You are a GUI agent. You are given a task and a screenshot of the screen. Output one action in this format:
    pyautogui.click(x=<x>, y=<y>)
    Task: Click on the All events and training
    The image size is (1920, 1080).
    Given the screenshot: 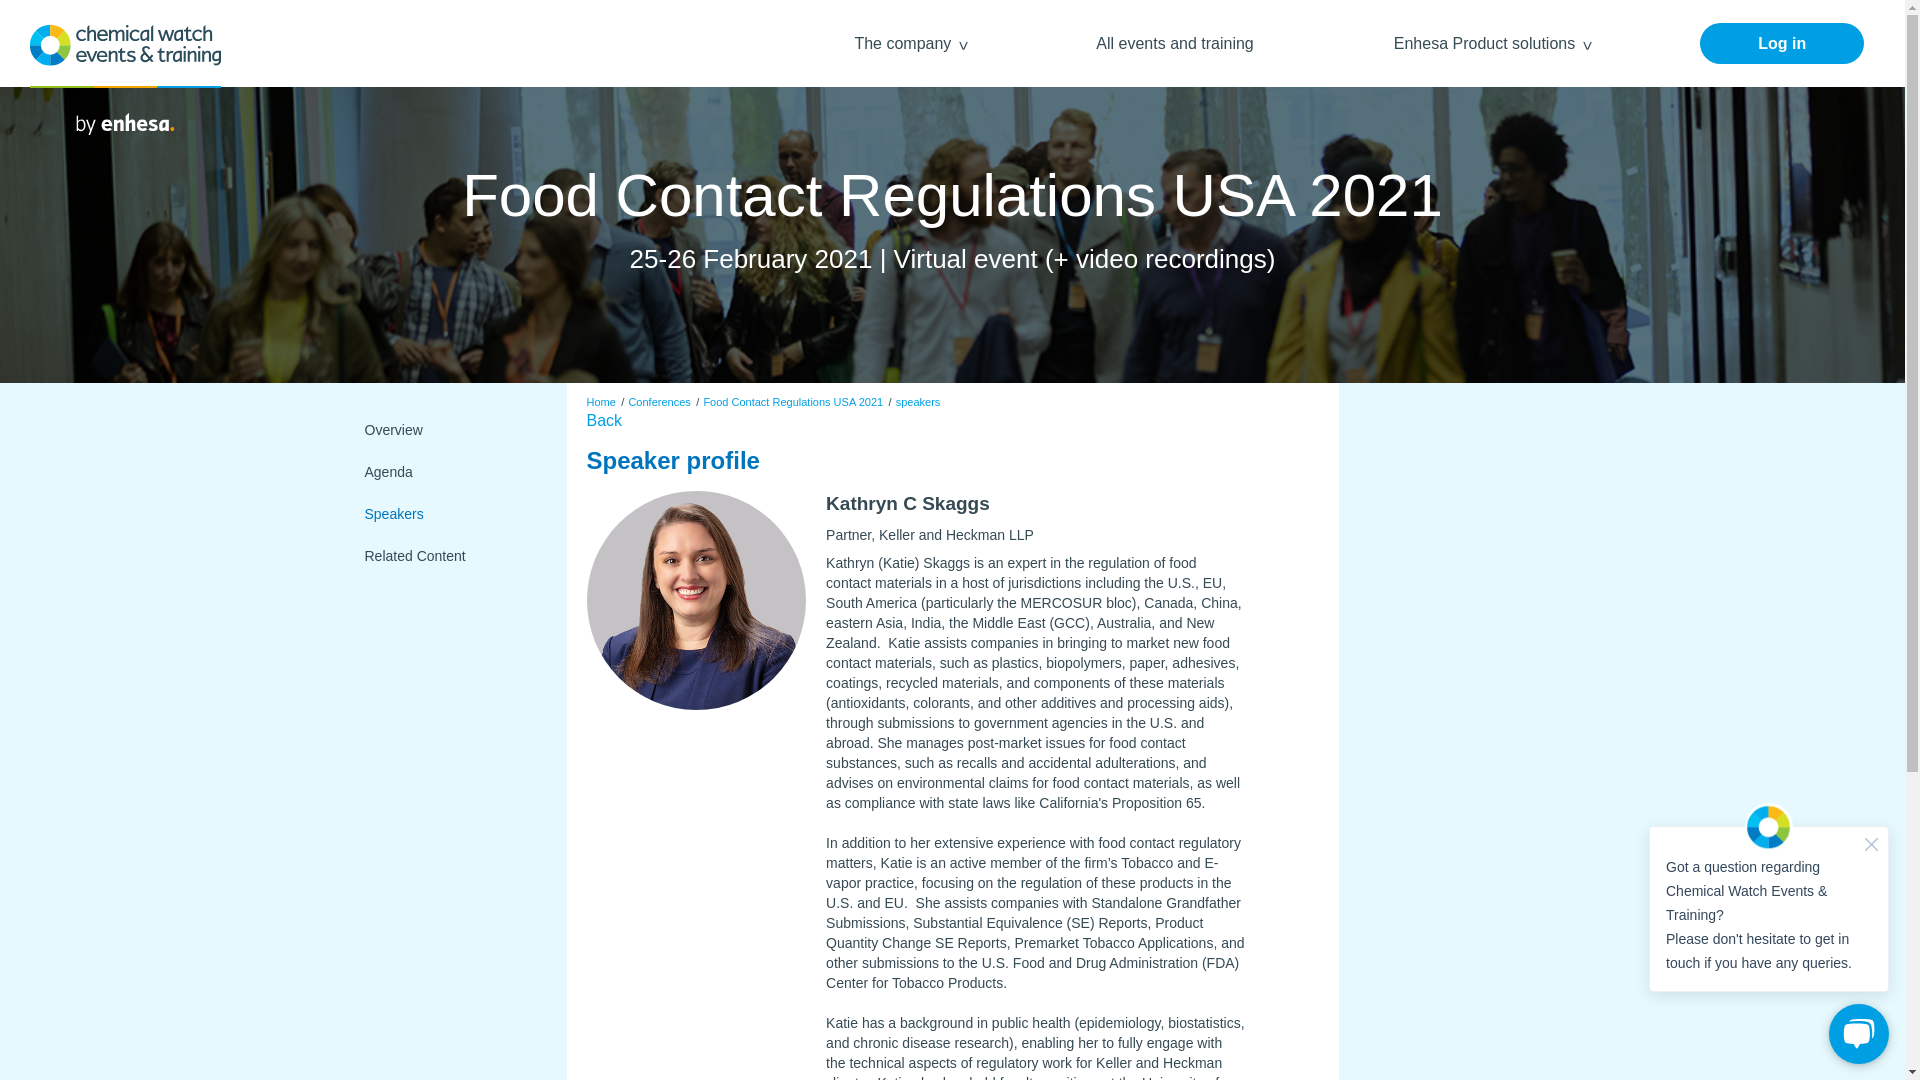 What is the action you would take?
    pyautogui.click(x=1174, y=42)
    